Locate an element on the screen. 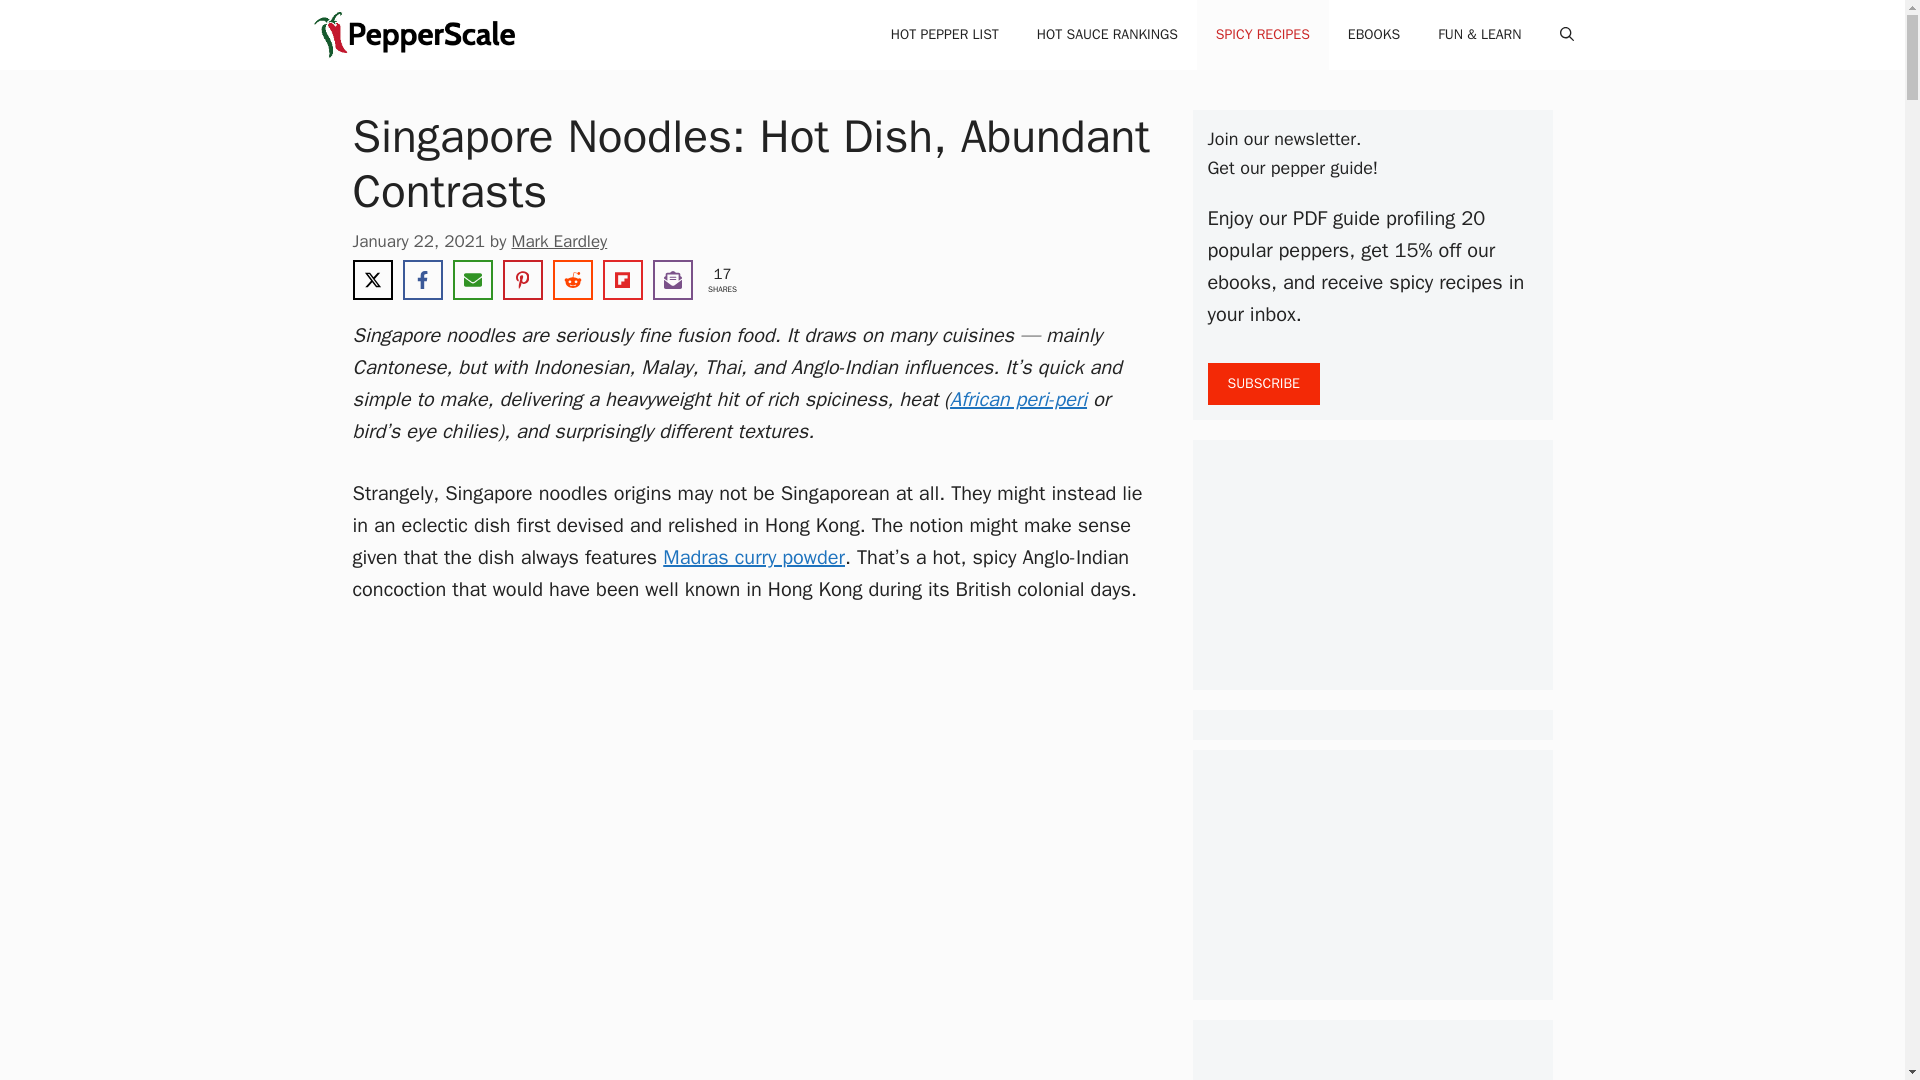  HOT PEPPER LIST is located at coordinates (944, 35).